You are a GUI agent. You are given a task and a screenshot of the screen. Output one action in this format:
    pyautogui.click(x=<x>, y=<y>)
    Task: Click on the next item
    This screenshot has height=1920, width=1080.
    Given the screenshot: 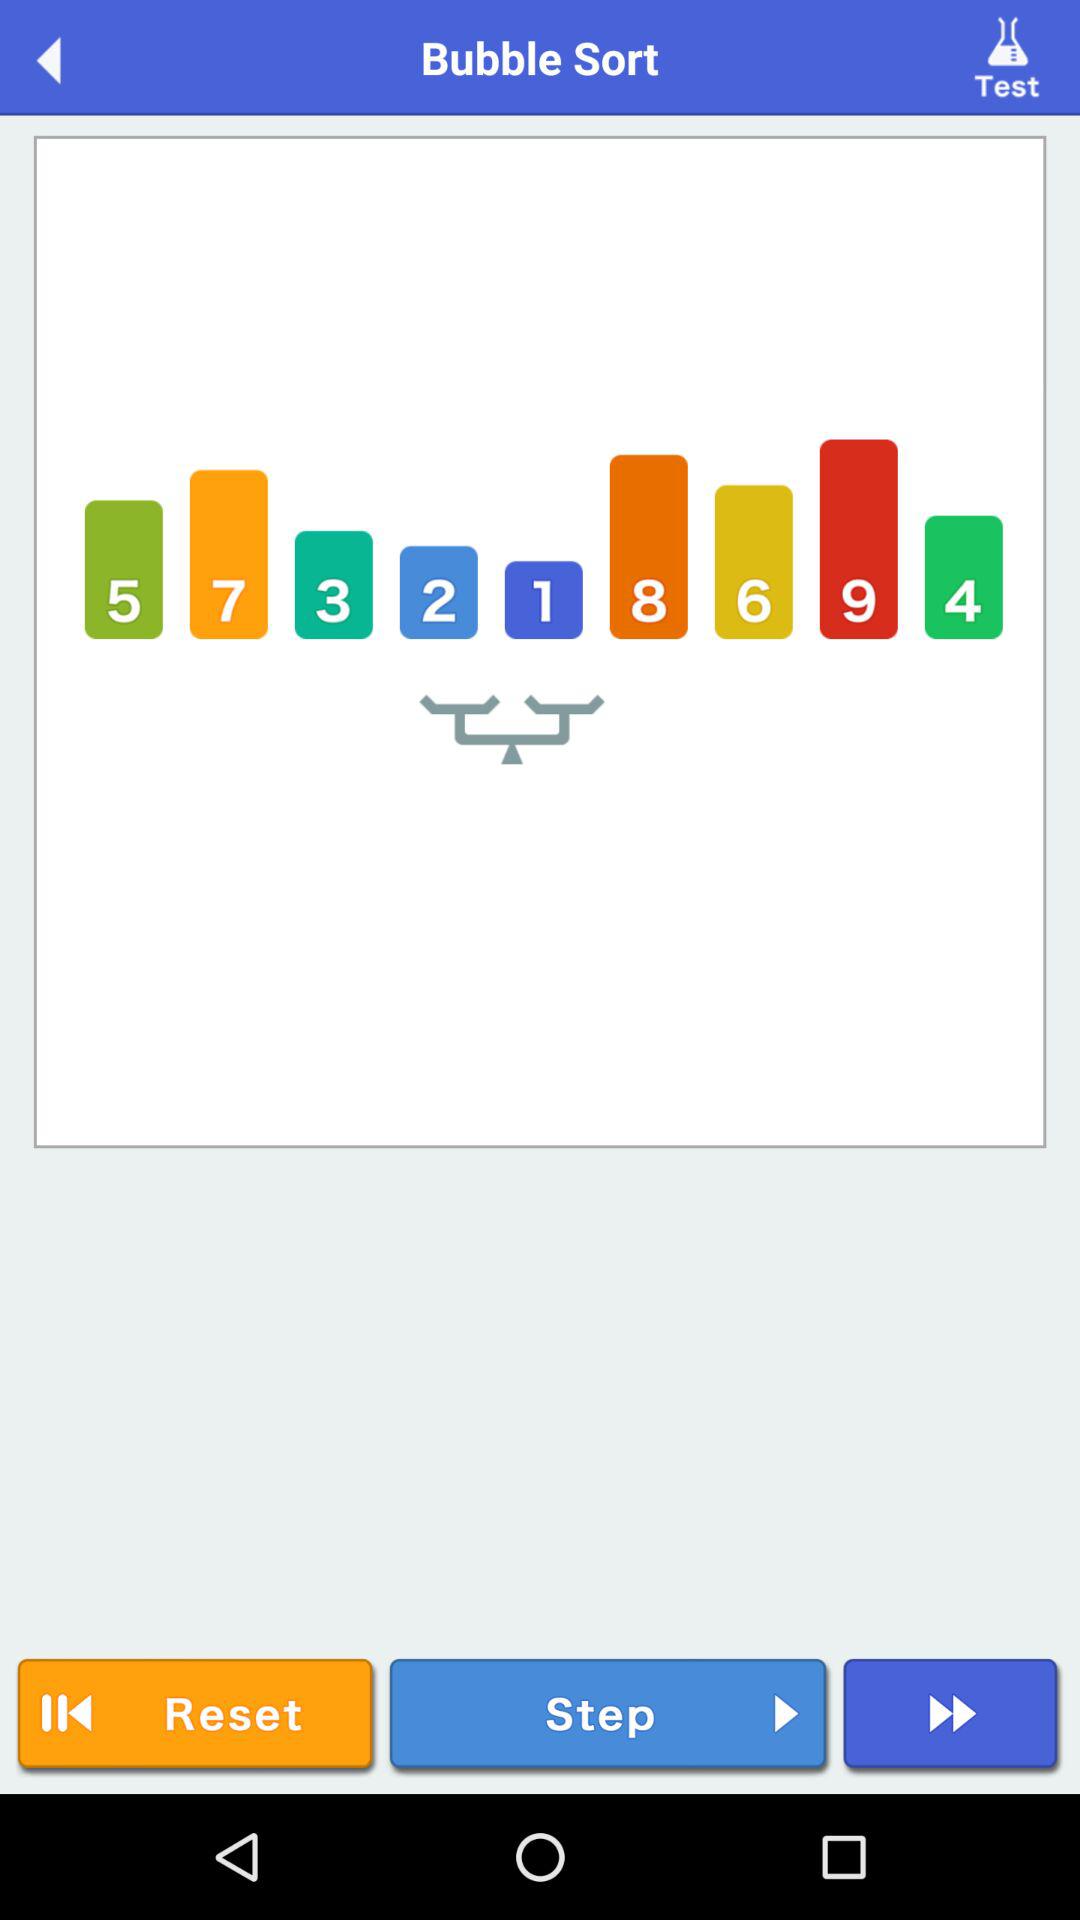 What is the action you would take?
    pyautogui.click(x=952, y=1718)
    